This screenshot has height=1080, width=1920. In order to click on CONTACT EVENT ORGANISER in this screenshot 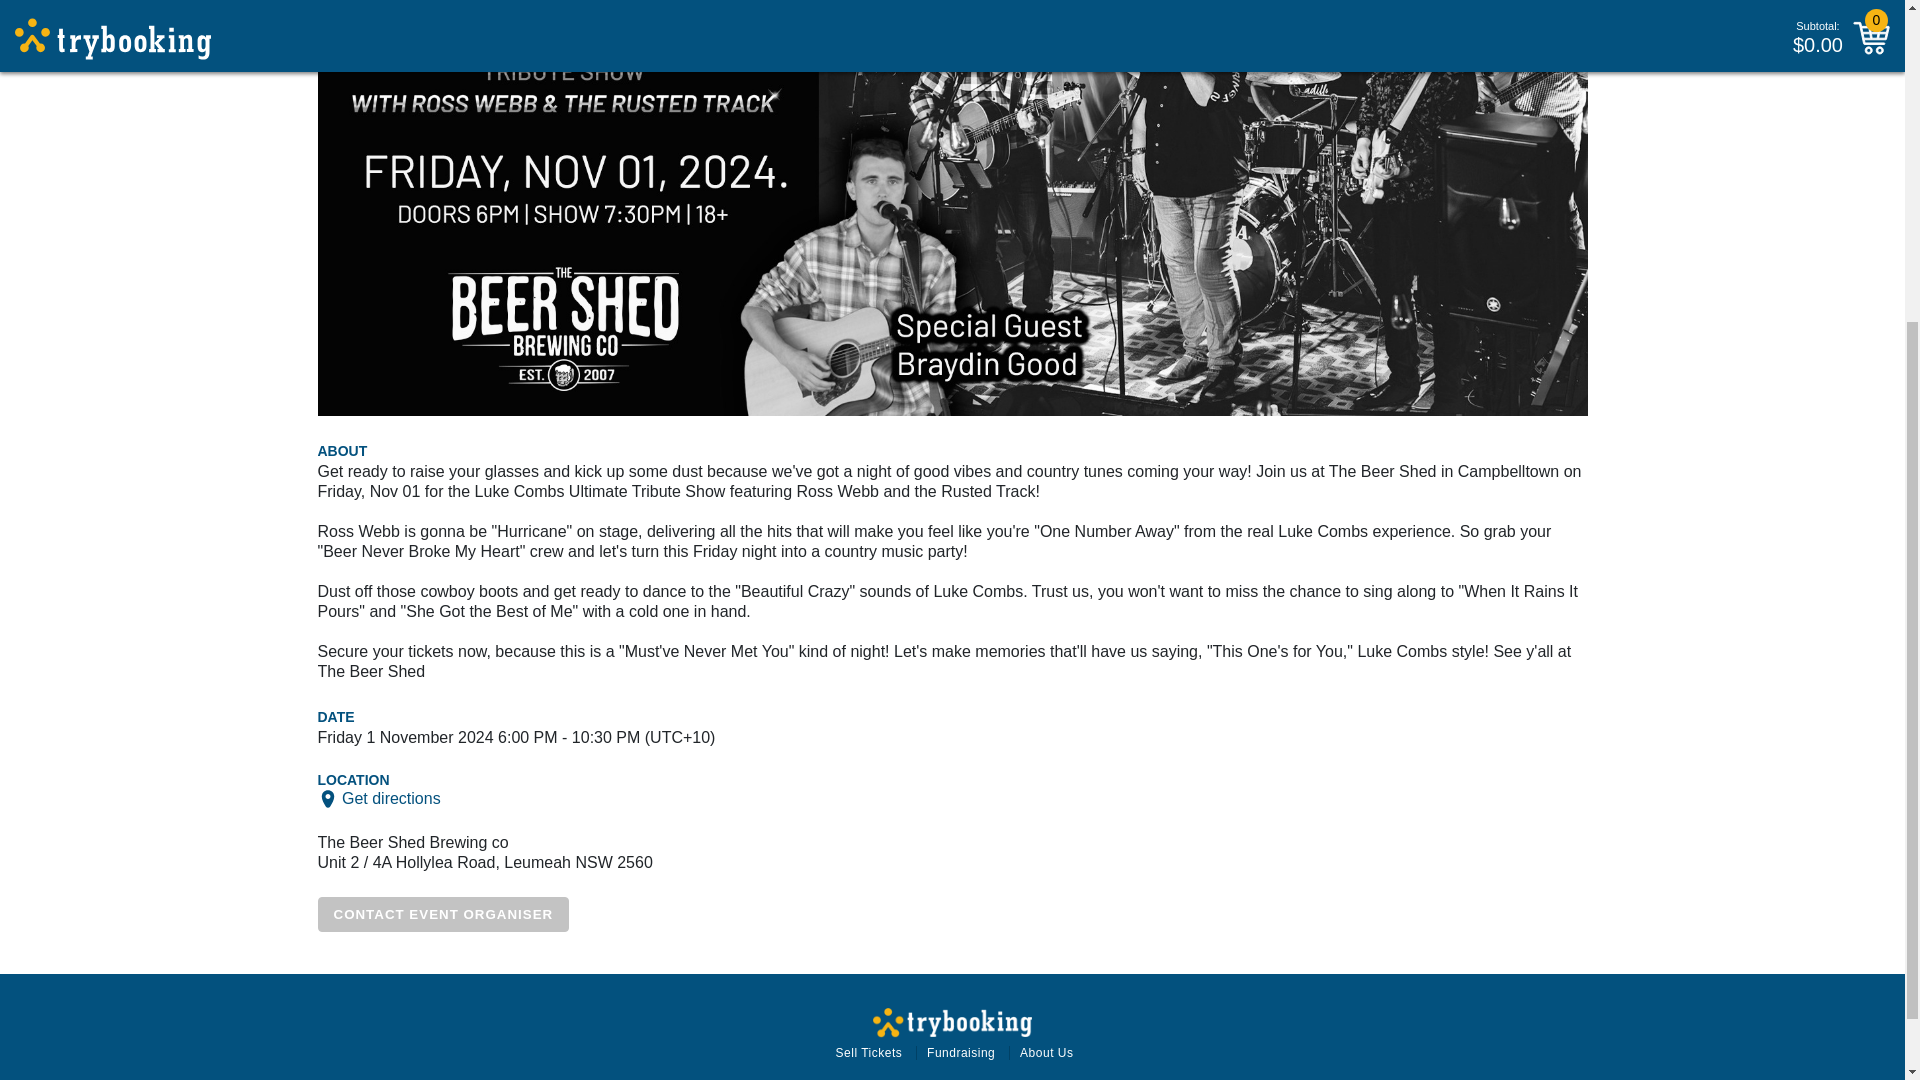, I will do `click(444, 914)`.